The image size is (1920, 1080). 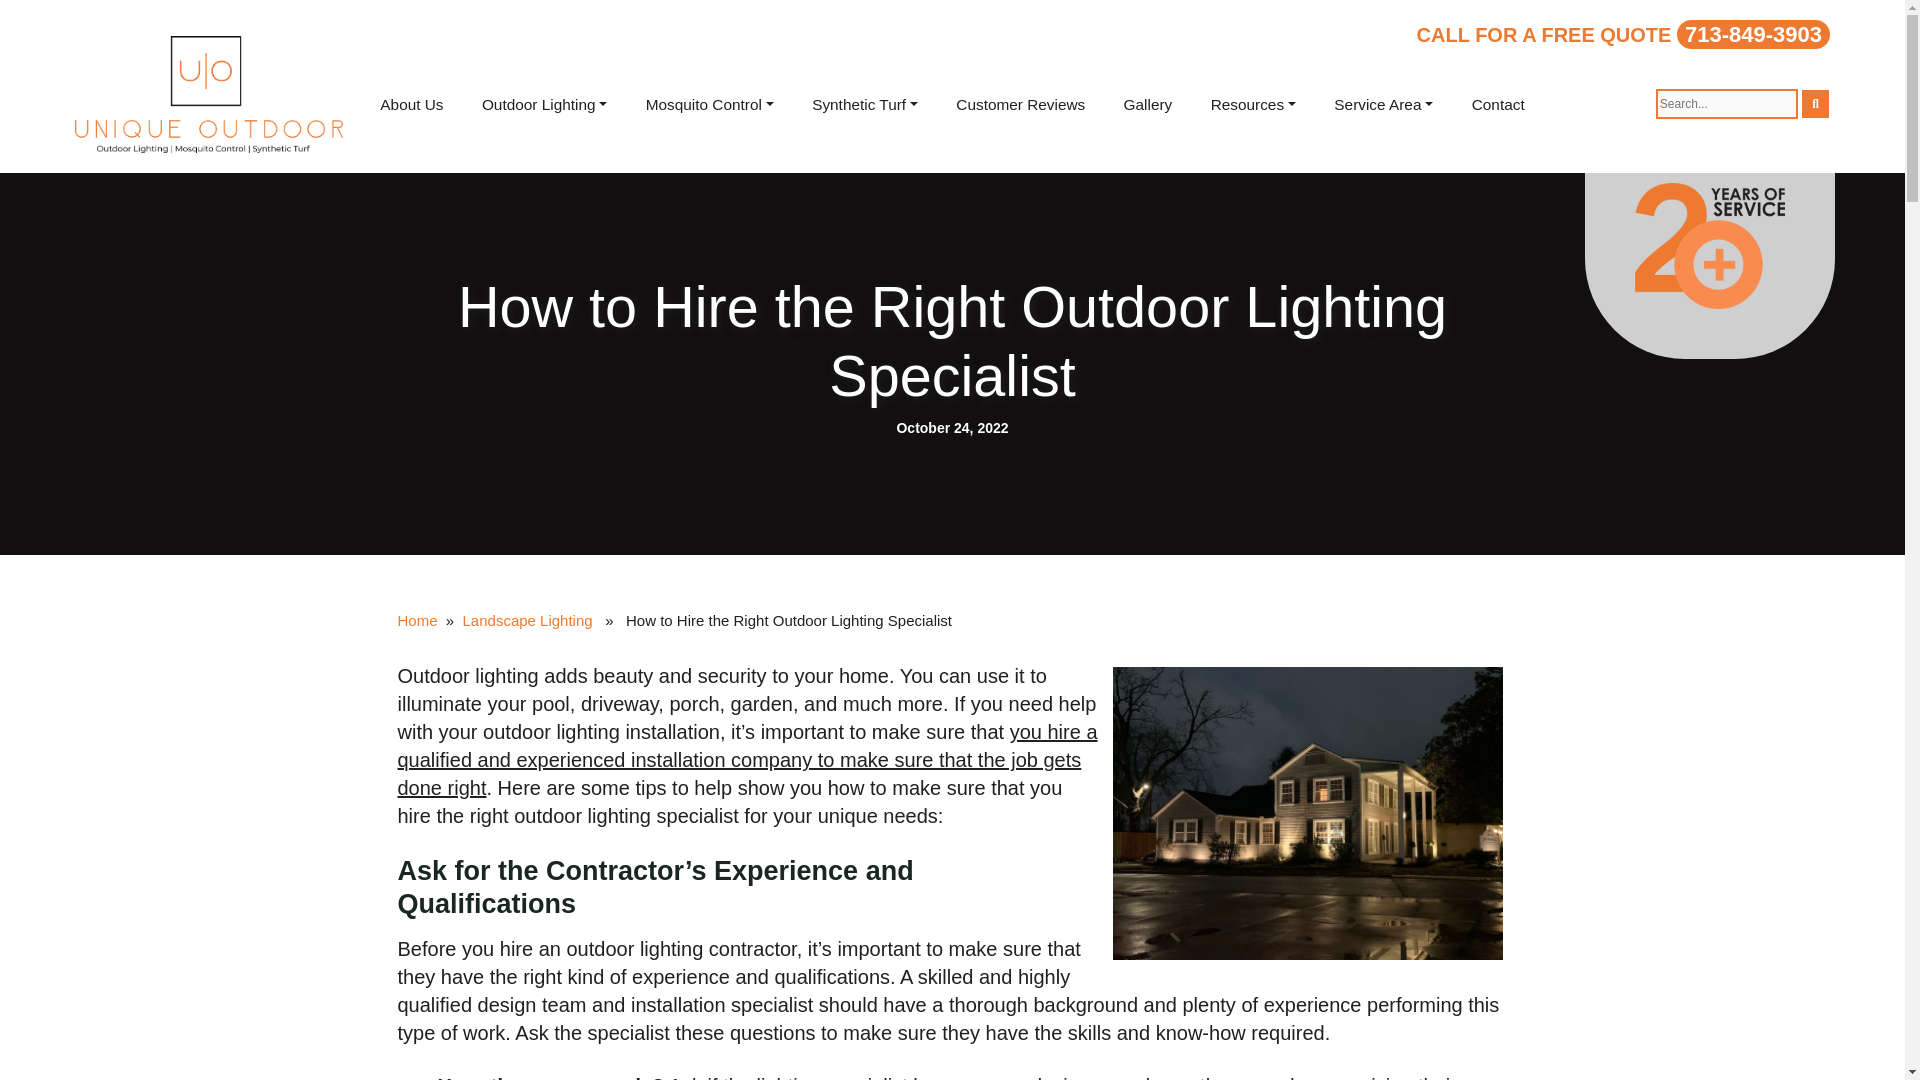 I want to click on Home, so click(x=417, y=620).